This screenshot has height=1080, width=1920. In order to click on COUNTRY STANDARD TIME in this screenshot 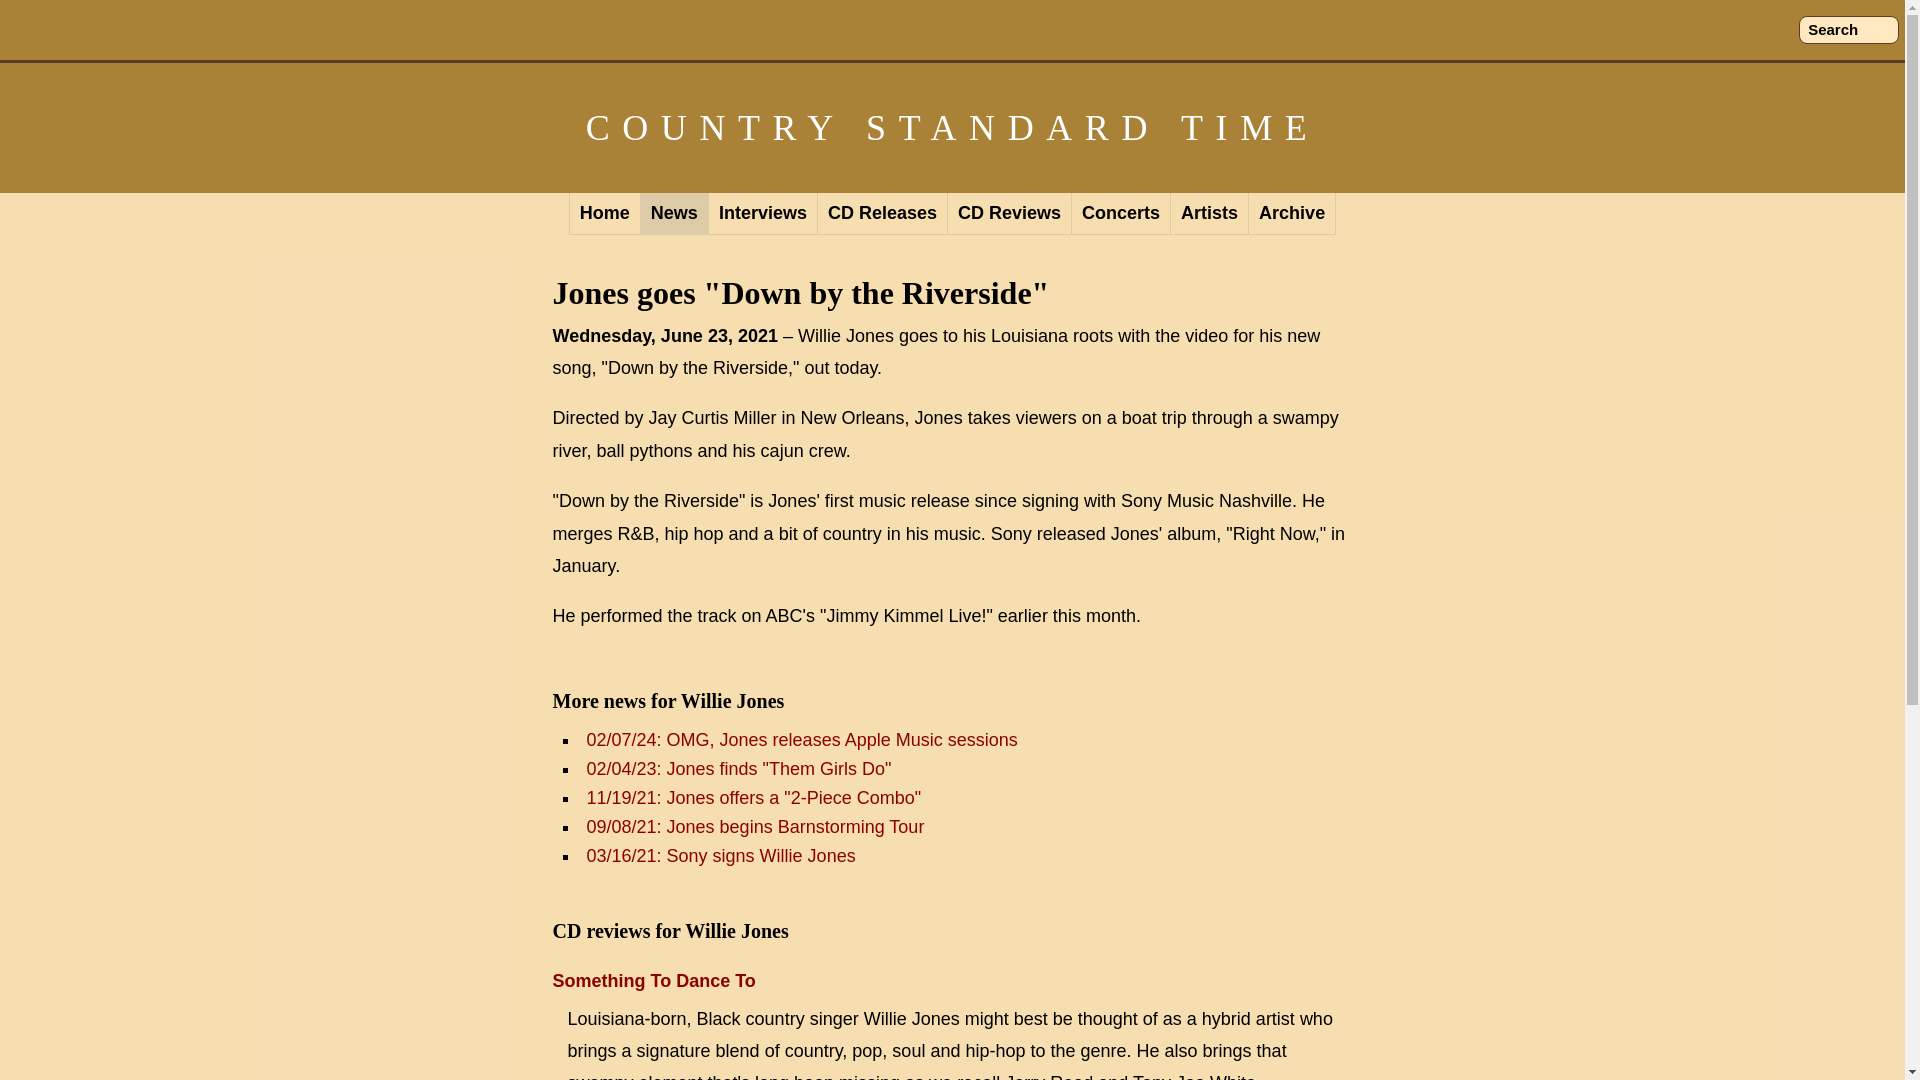, I will do `click(952, 128)`.